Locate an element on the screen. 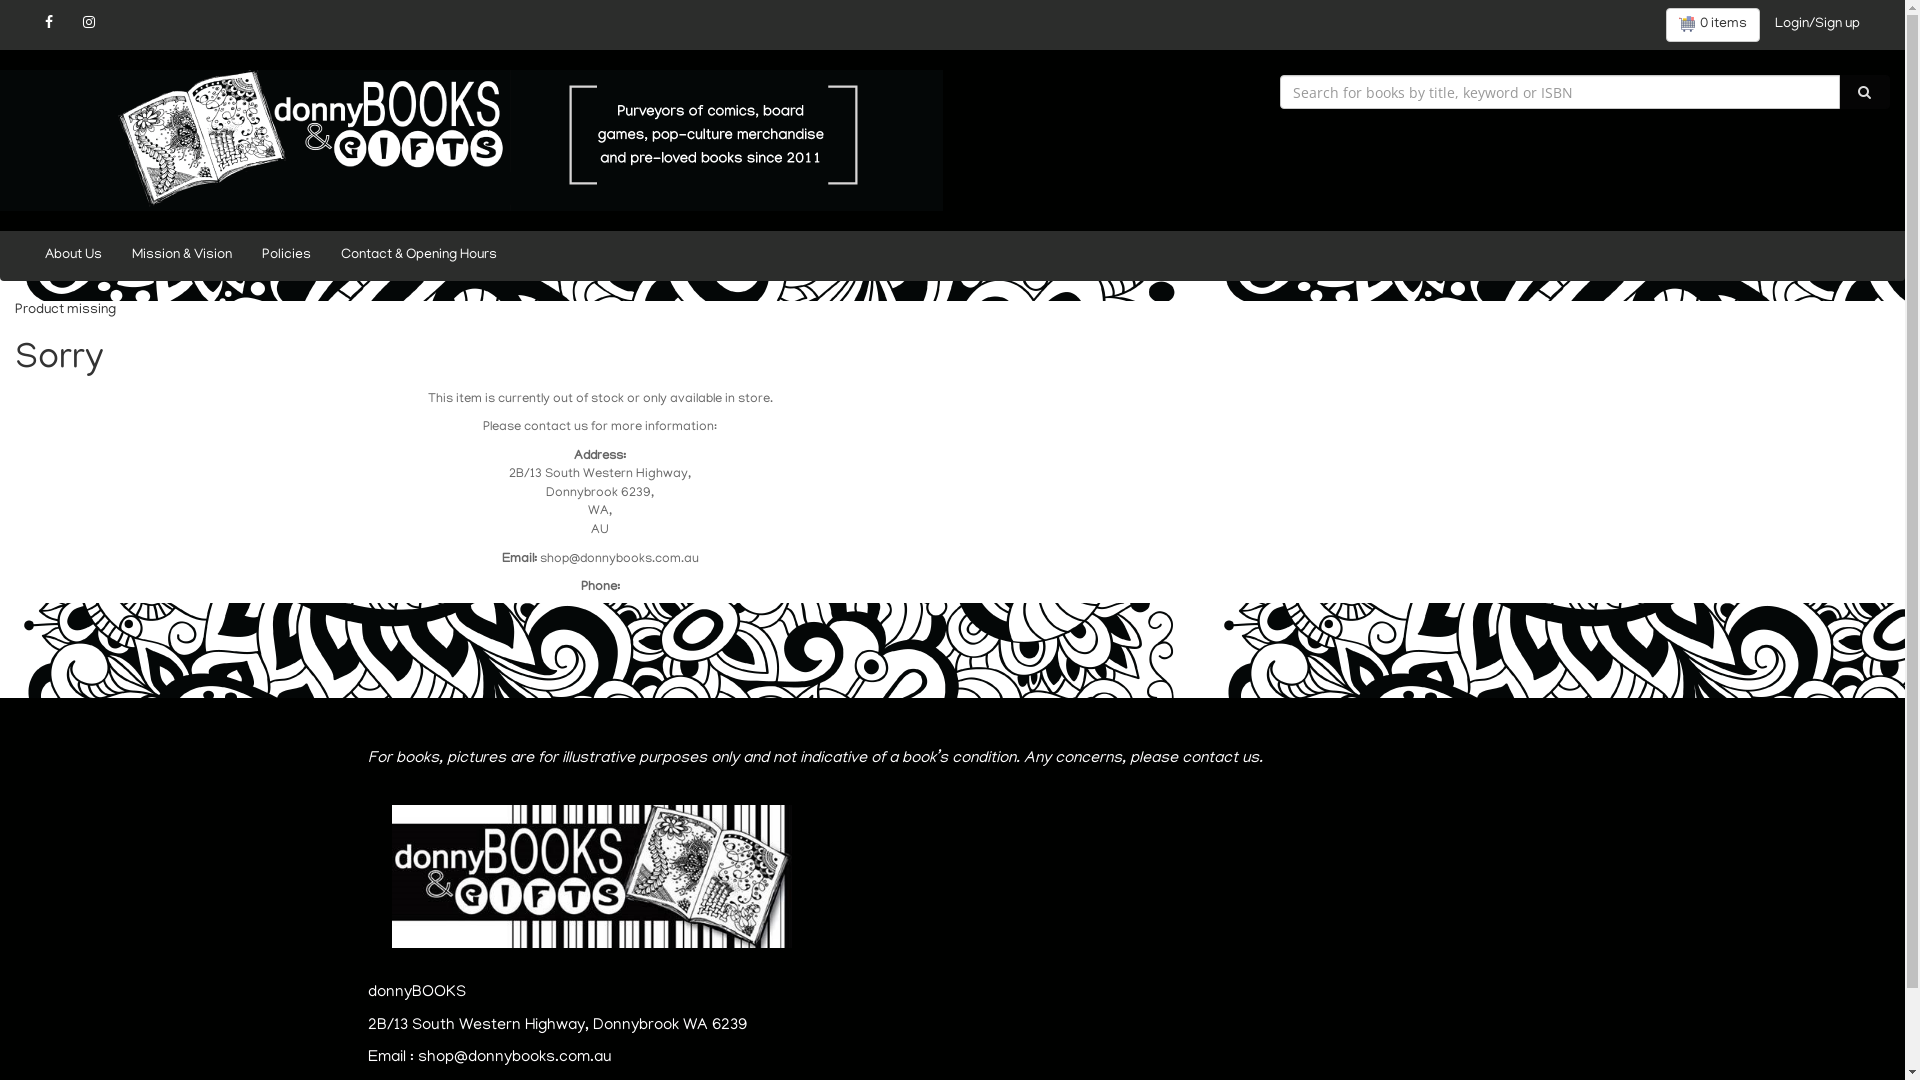 The image size is (1920, 1080). Policies is located at coordinates (286, 256).